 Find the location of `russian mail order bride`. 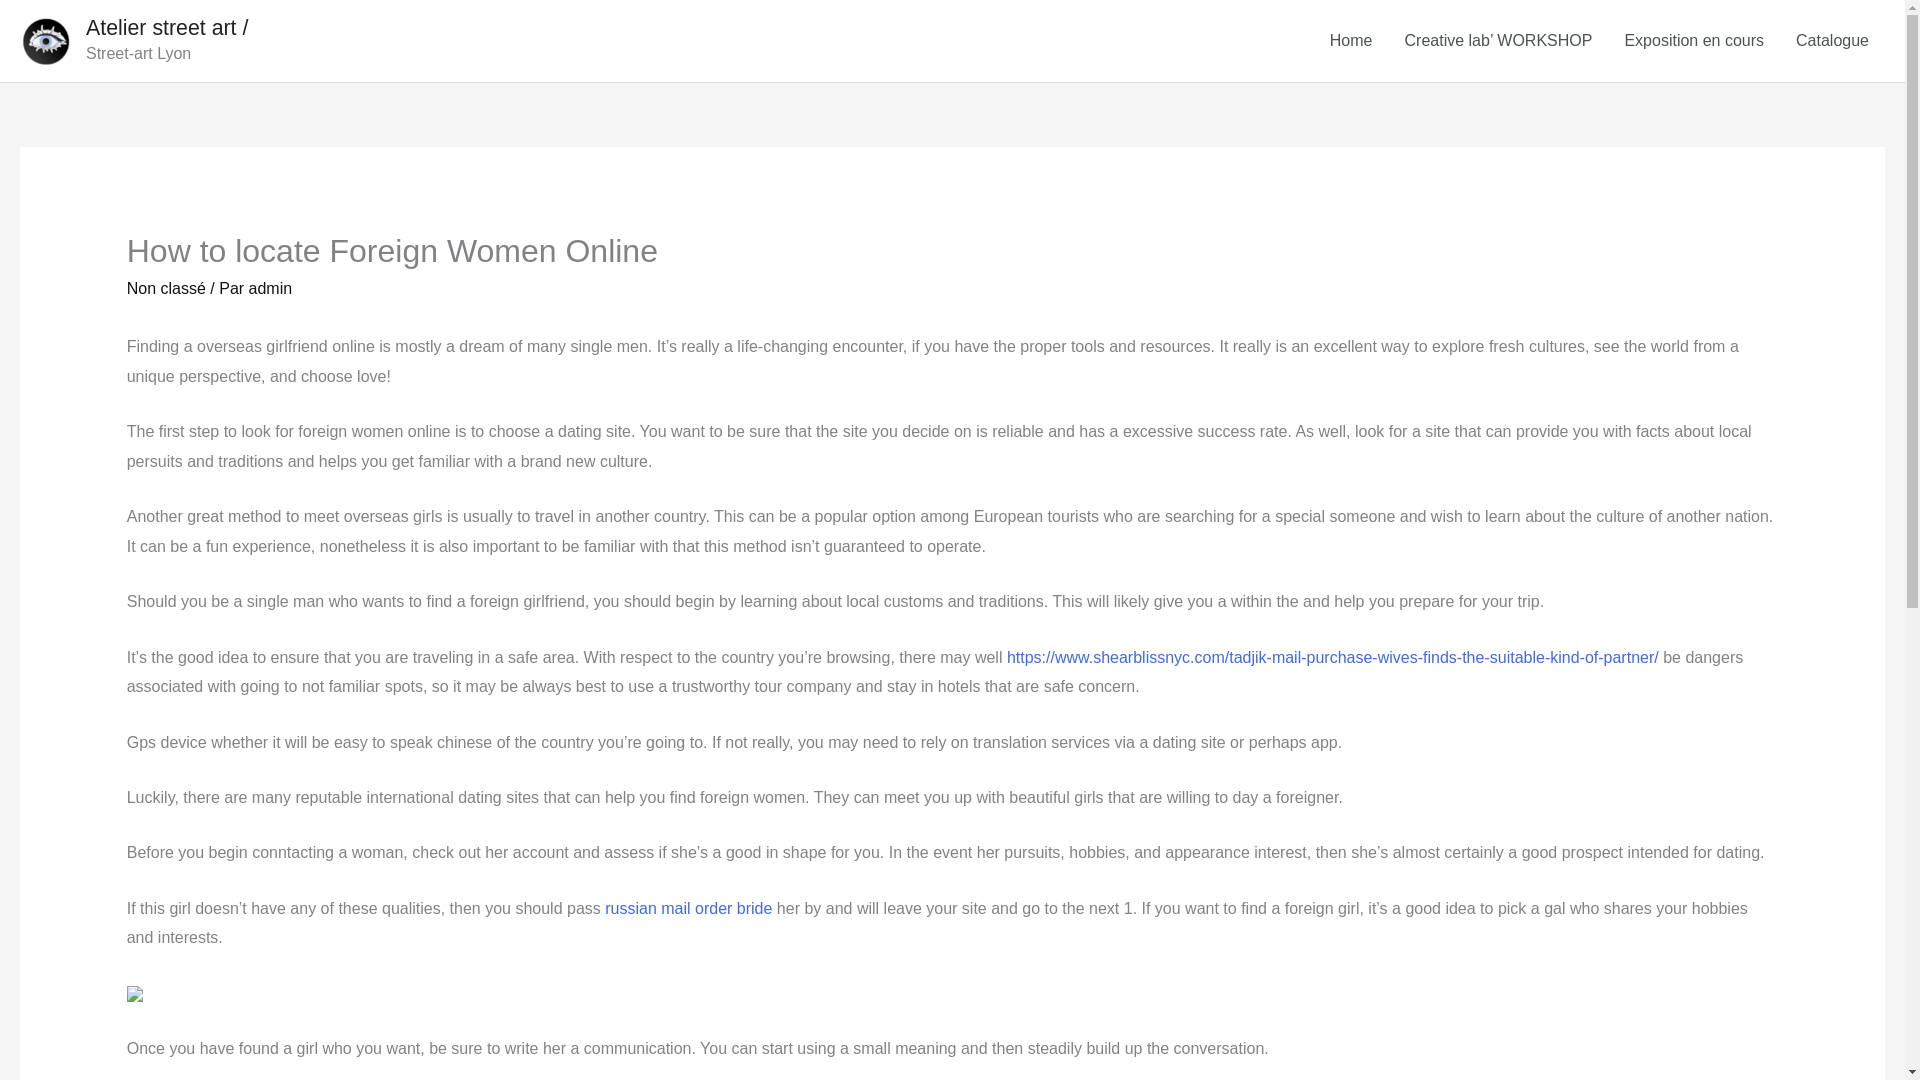

russian mail order bride is located at coordinates (688, 908).